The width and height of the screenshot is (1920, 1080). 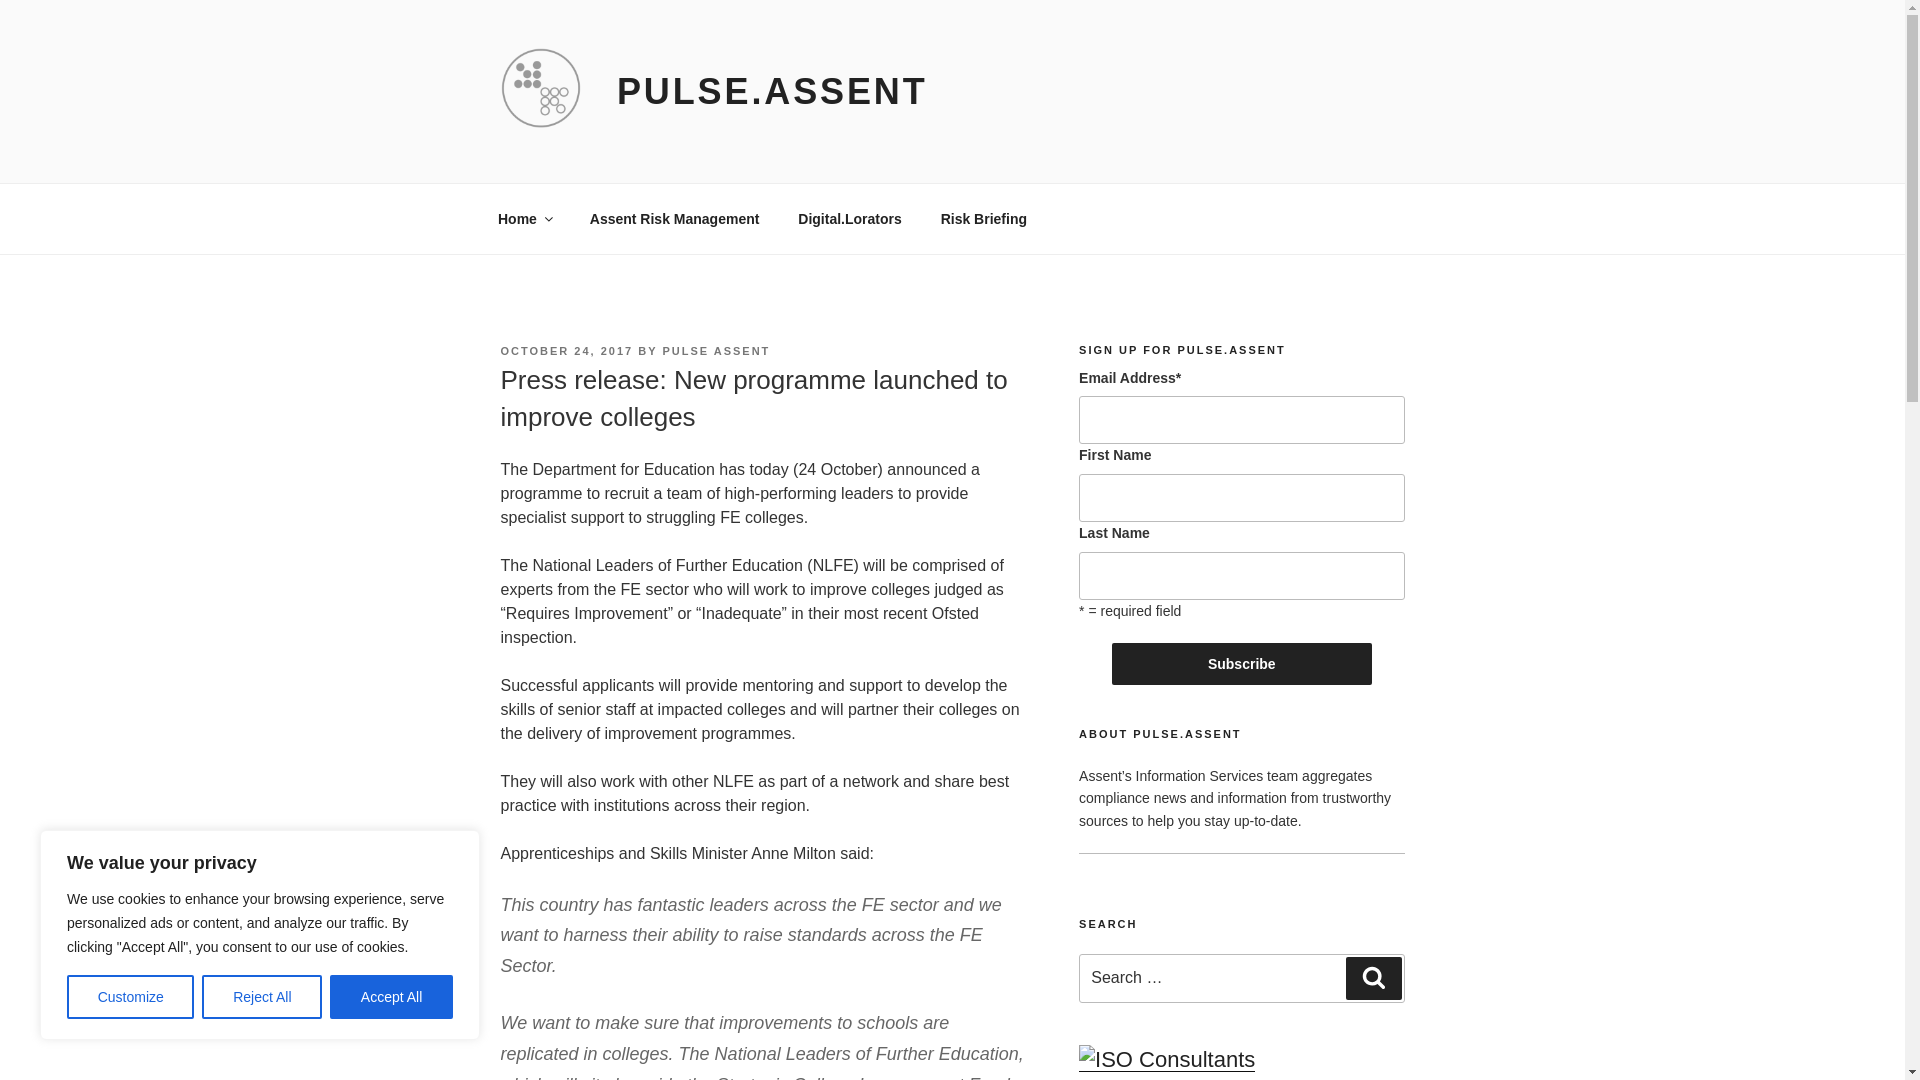 I want to click on OCTOBER 24, 2017, so click(x=566, y=350).